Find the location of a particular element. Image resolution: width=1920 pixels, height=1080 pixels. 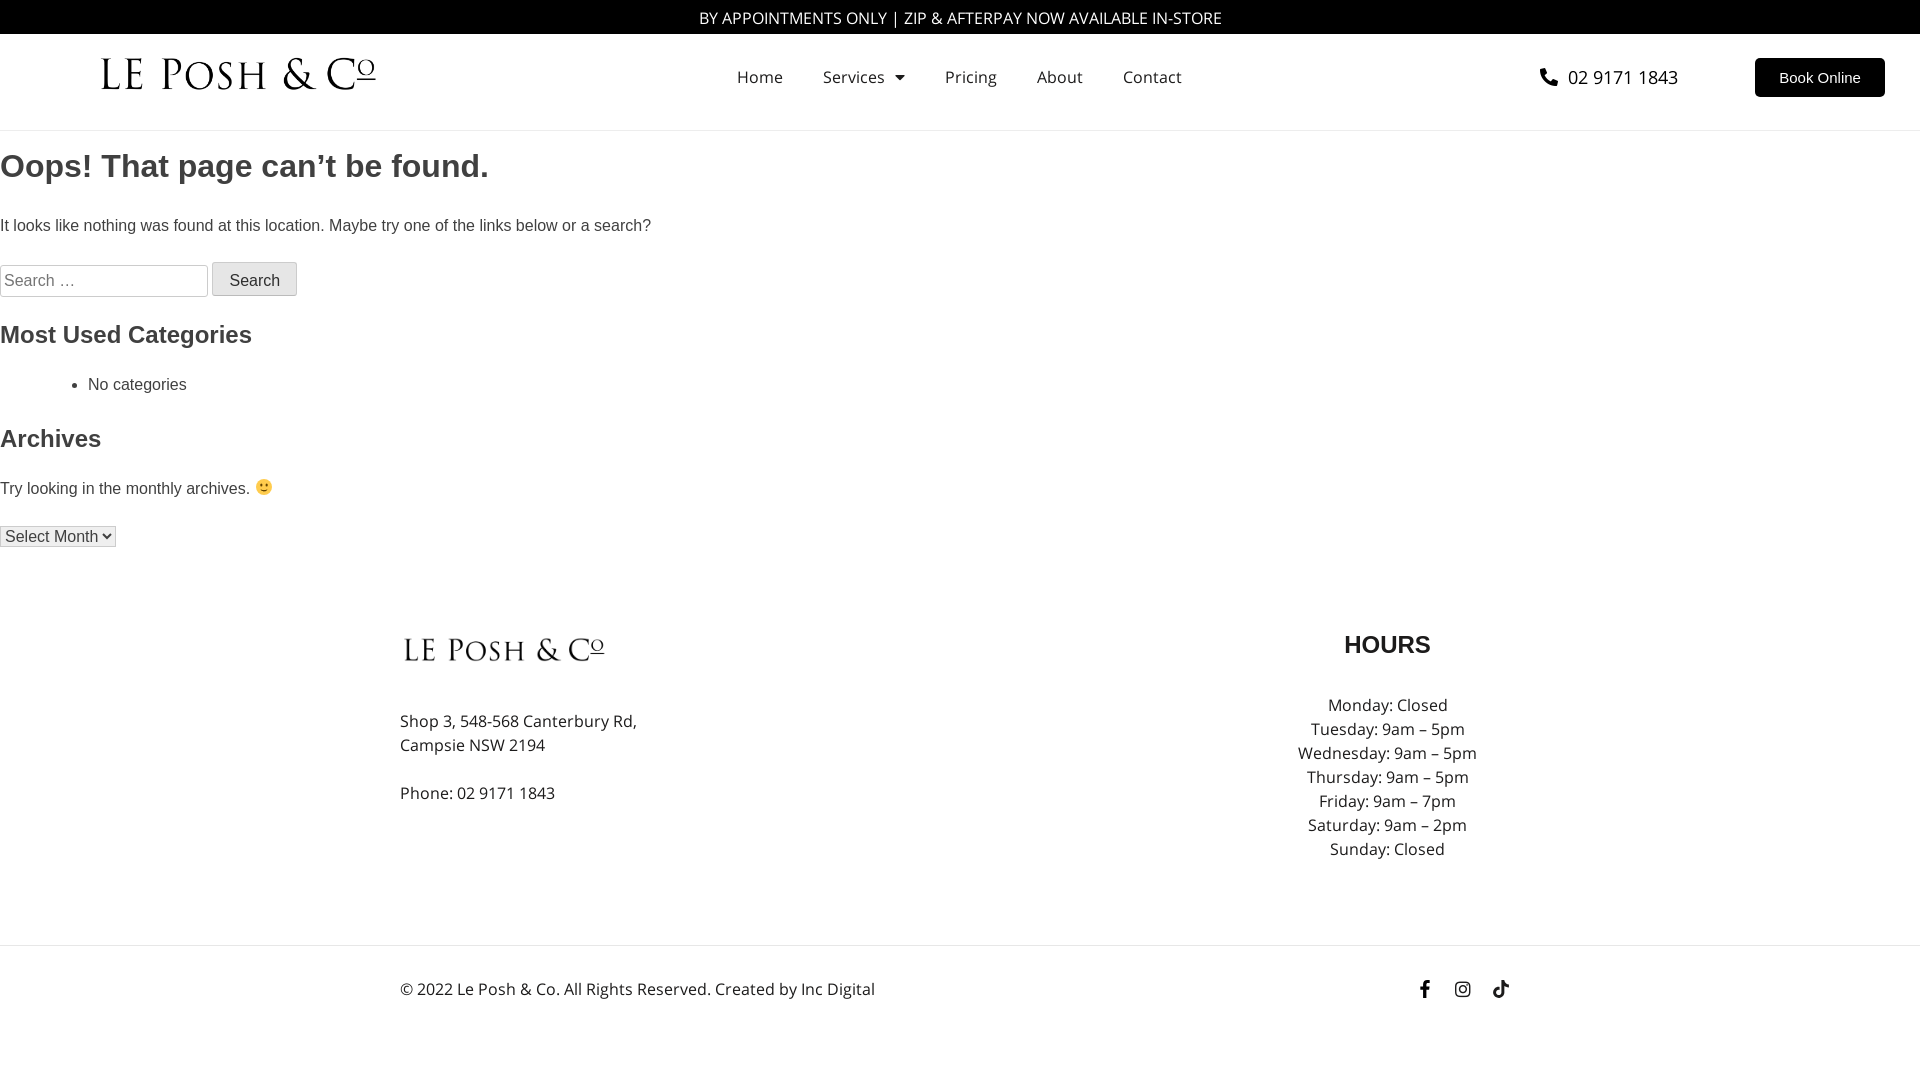

About is located at coordinates (1060, 77).